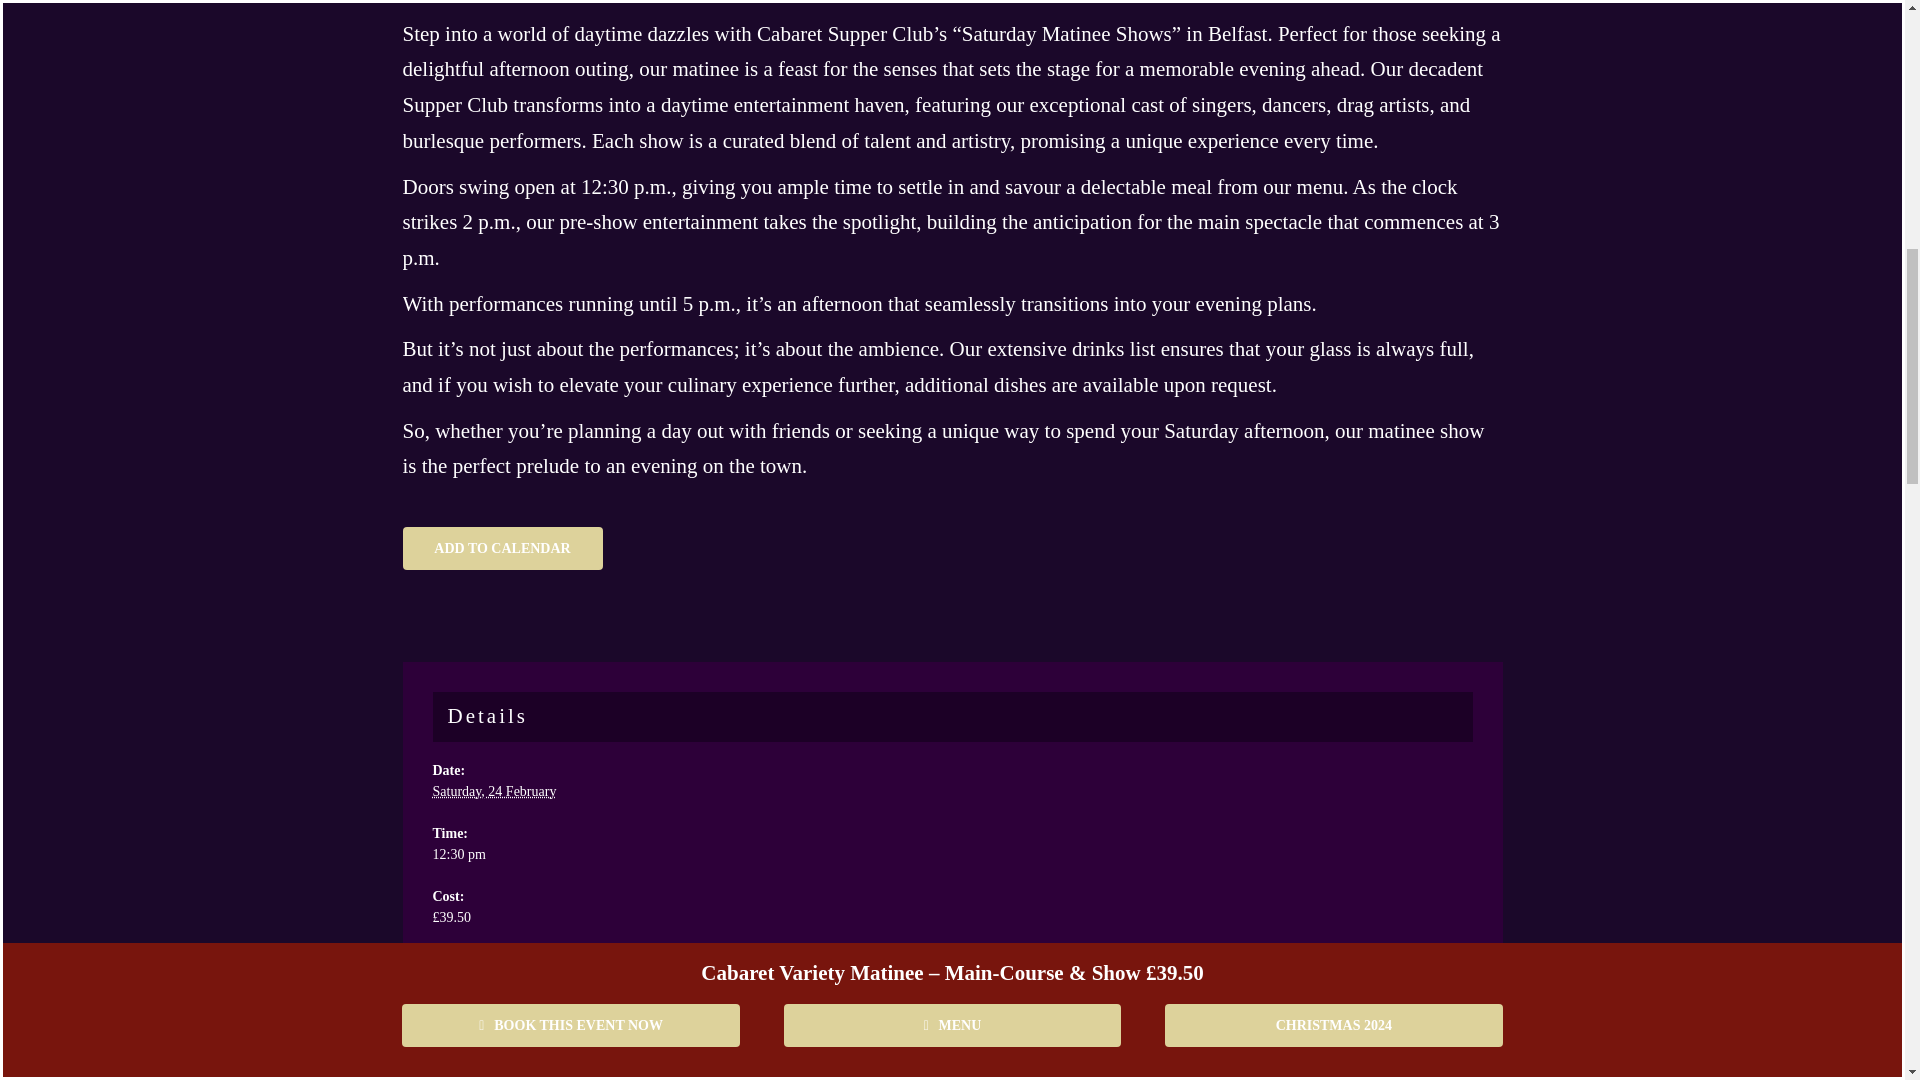  What do you see at coordinates (502, 548) in the screenshot?
I see `ADD TO CALENDAR` at bounding box center [502, 548].